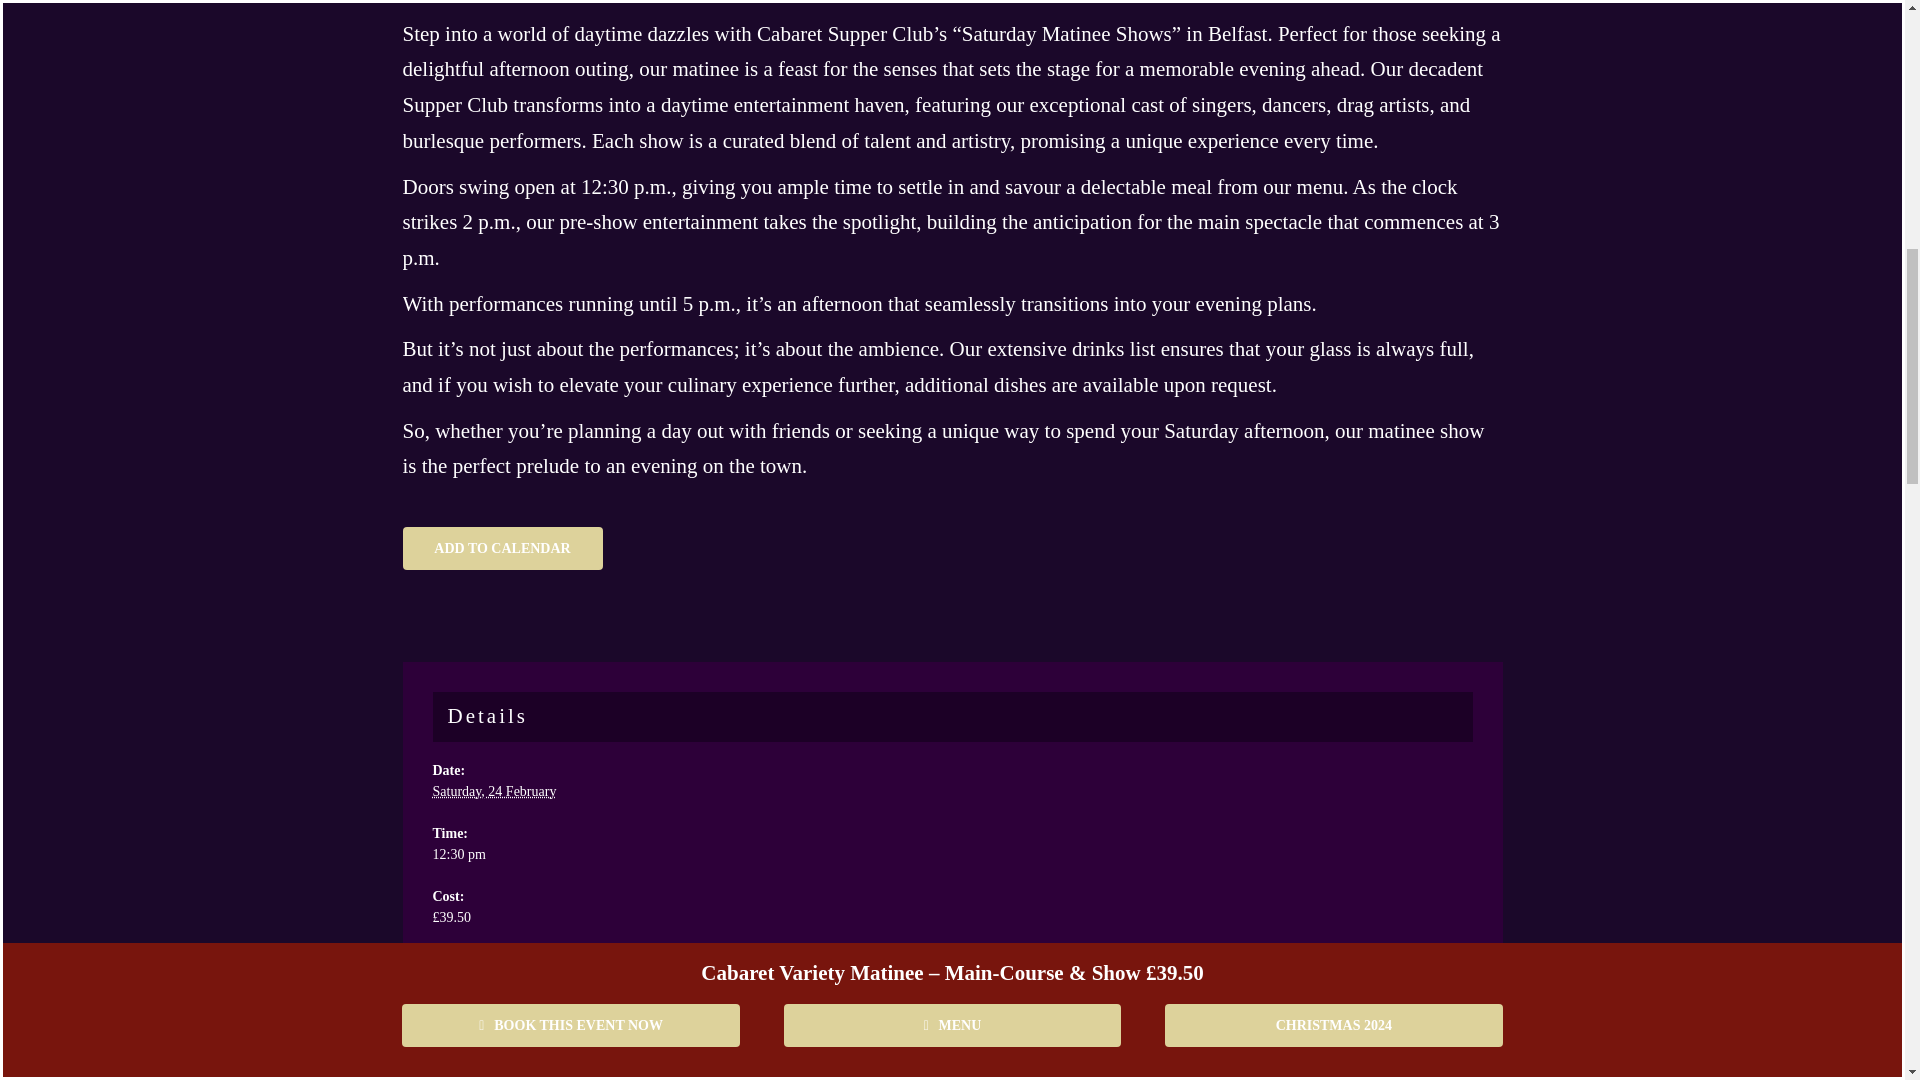  What do you see at coordinates (502, 548) in the screenshot?
I see `ADD TO CALENDAR` at bounding box center [502, 548].